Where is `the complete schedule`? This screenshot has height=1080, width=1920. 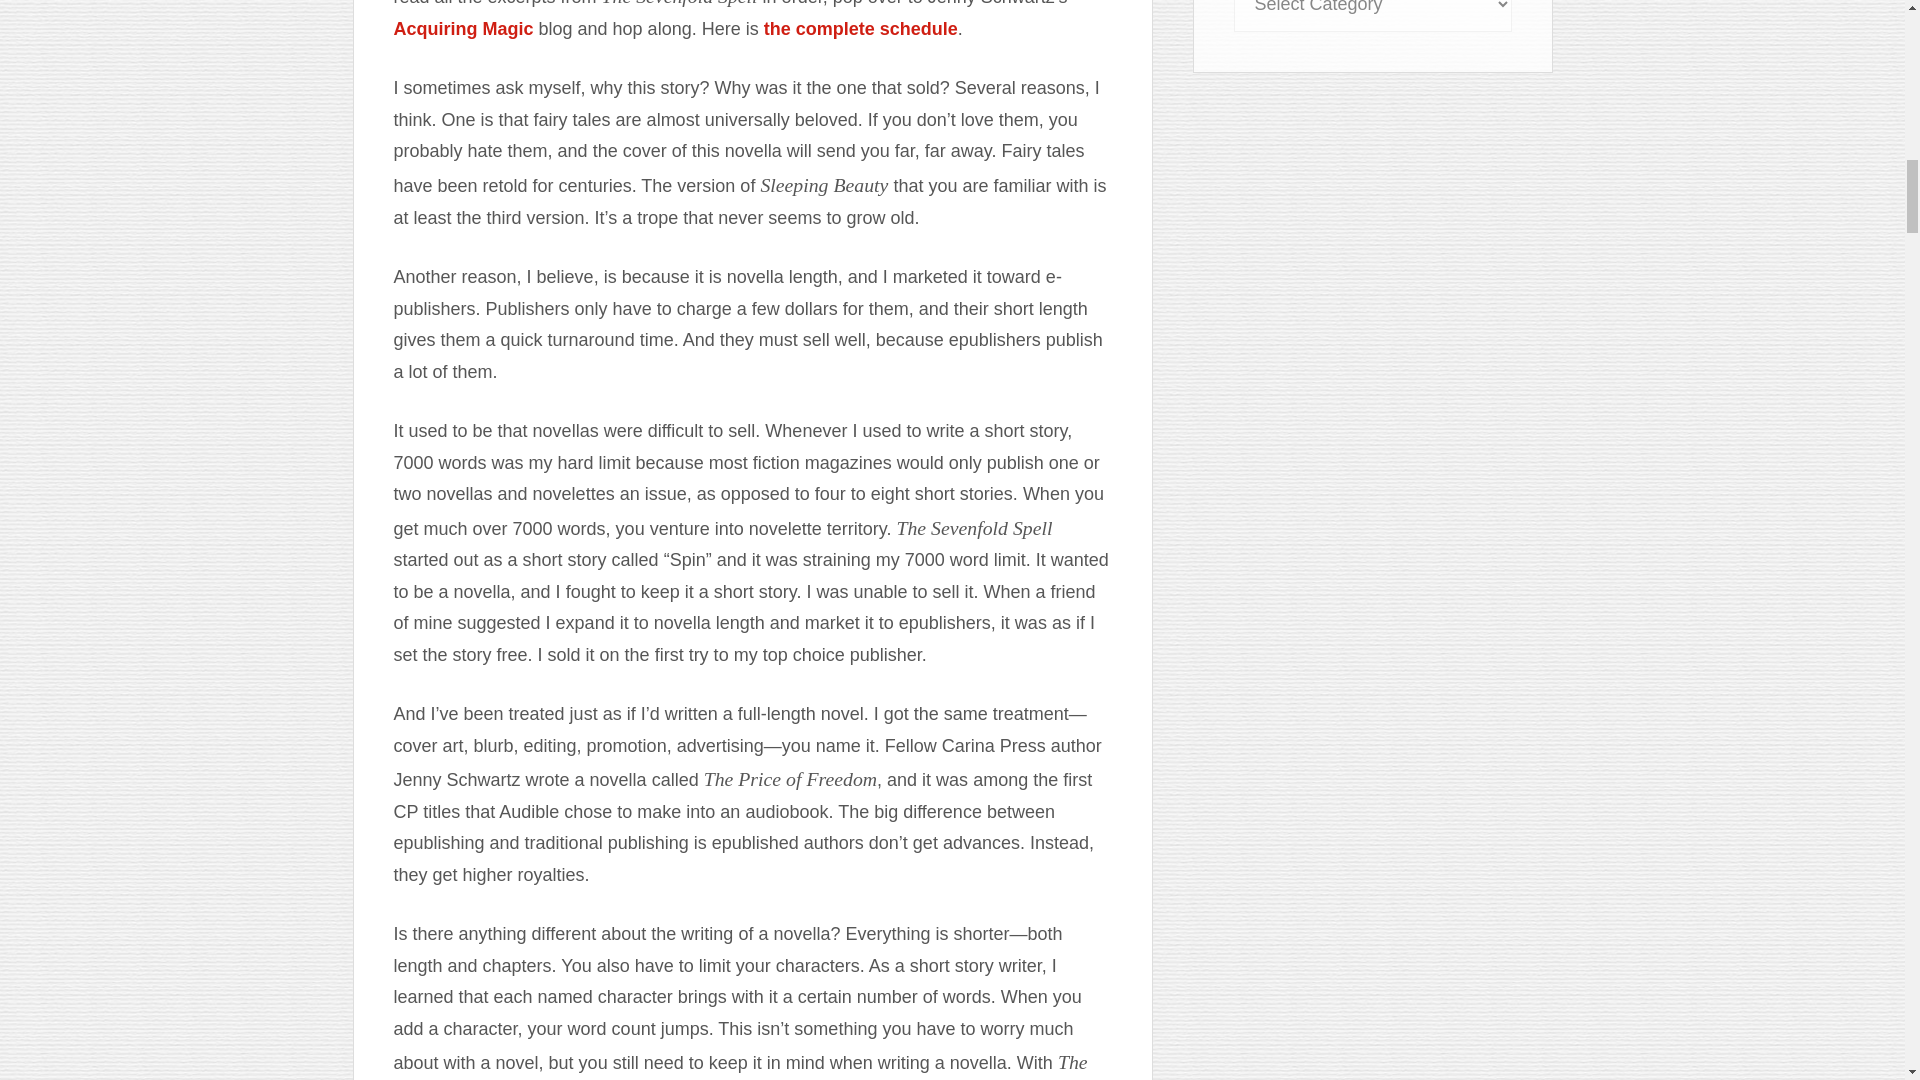
the complete schedule is located at coordinates (861, 28).